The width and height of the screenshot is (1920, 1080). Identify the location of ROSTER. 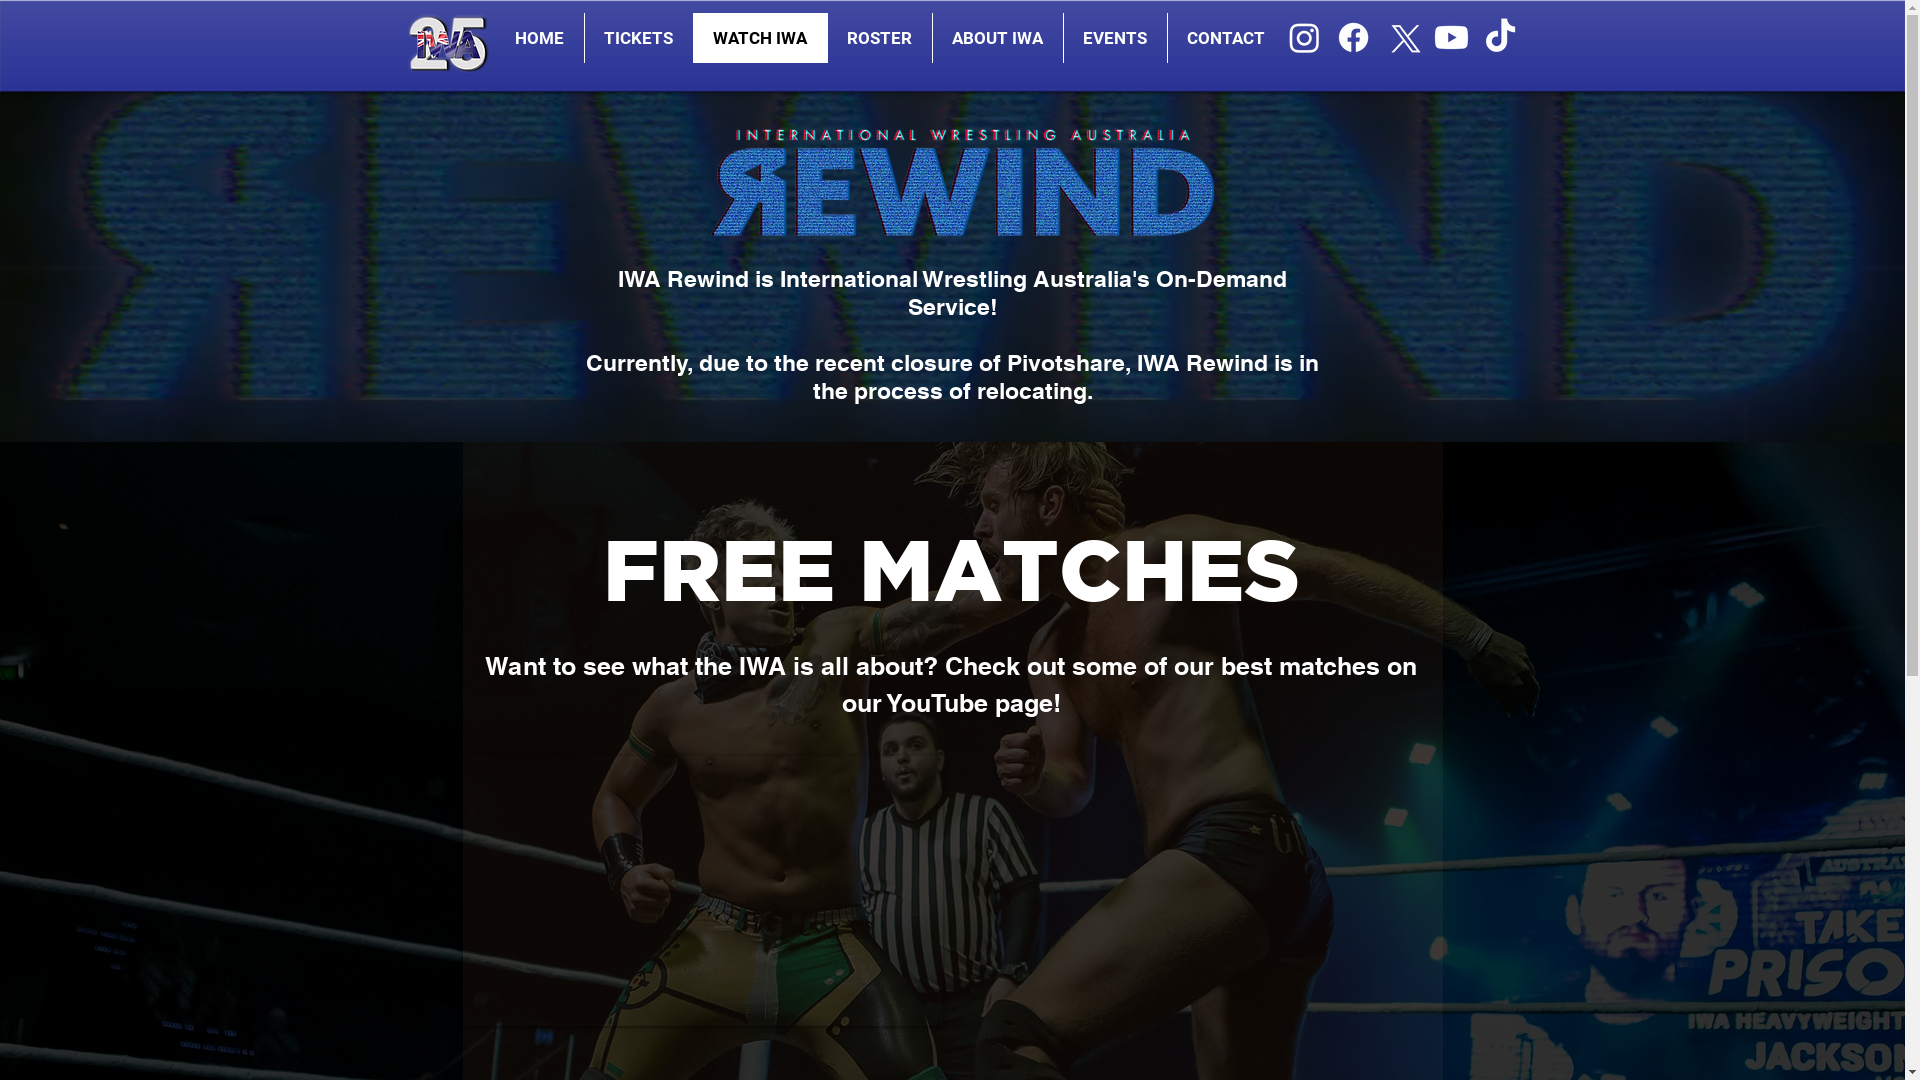
(878, 38).